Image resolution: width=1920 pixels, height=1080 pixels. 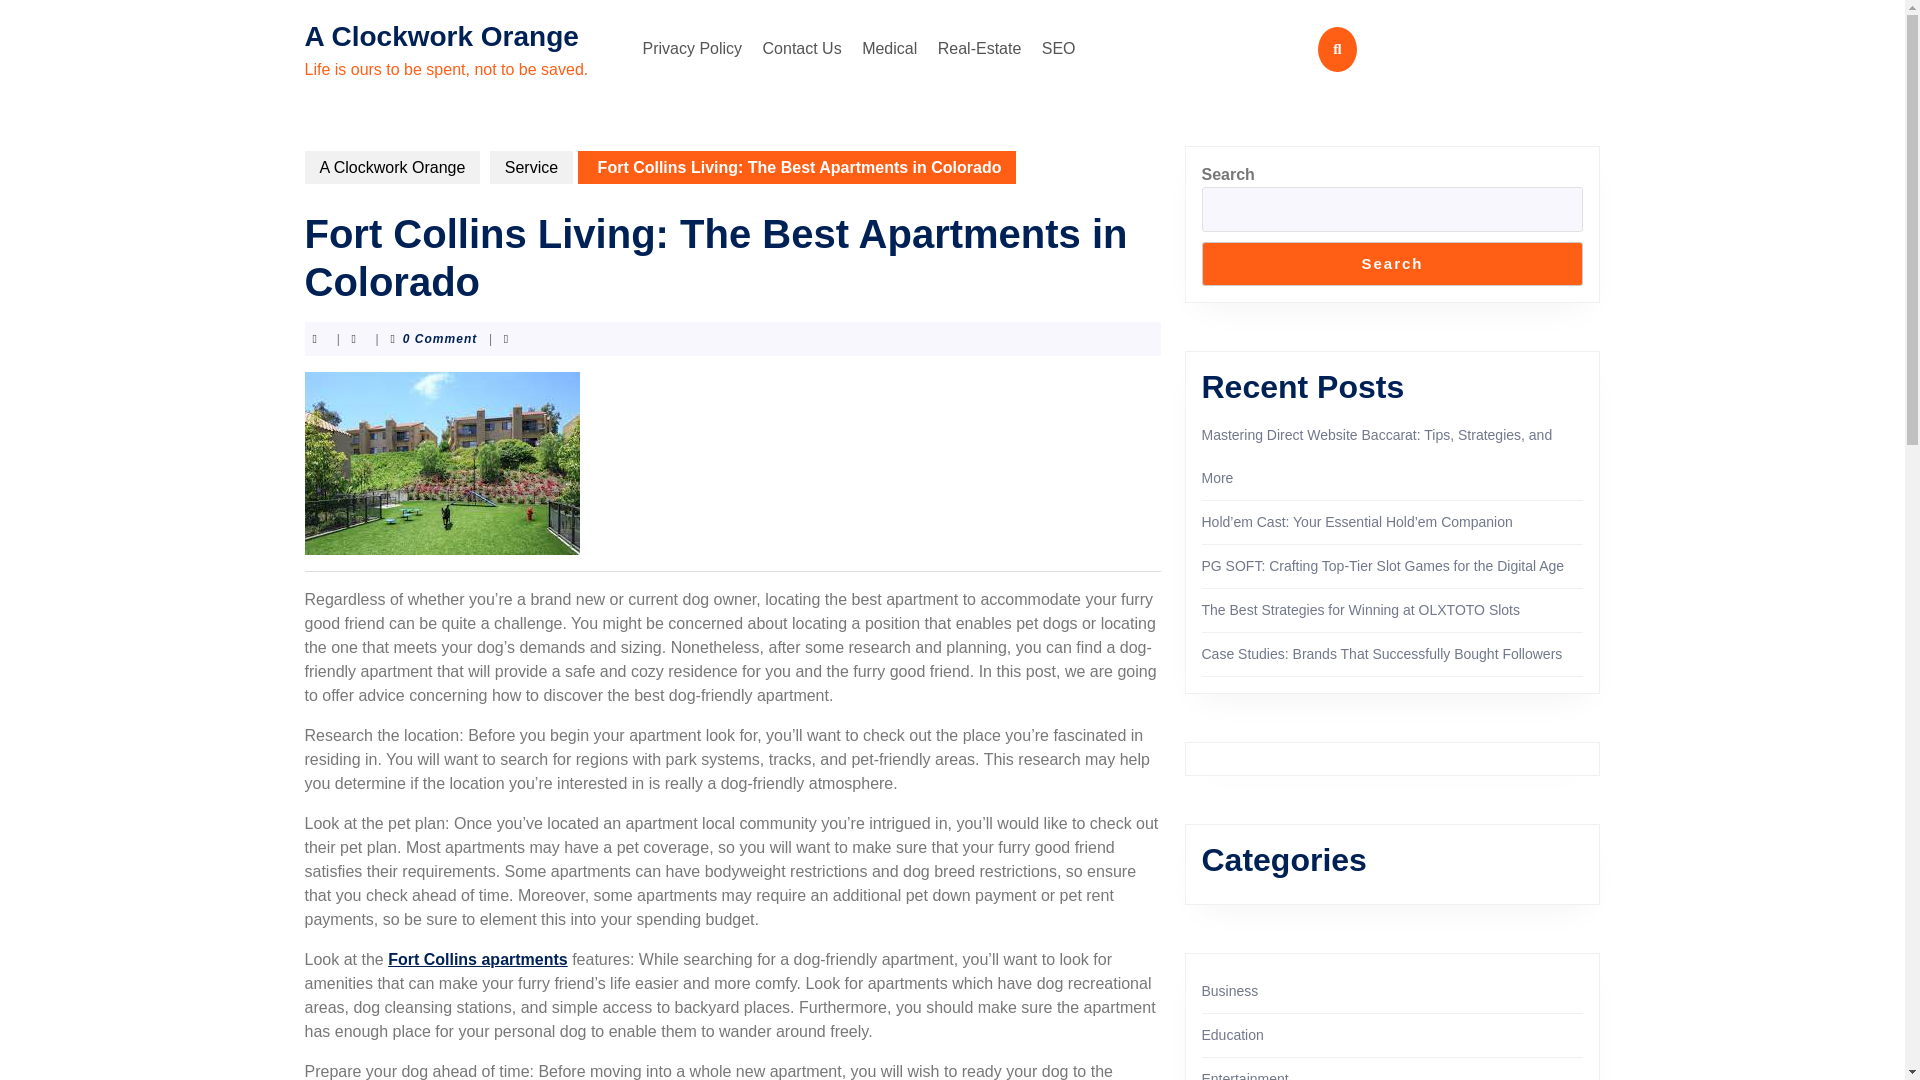 What do you see at coordinates (1360, 609) in the screenshot?
I see `The Best Strategies for Winning at OLXTOTO Slots` at bounding box center [1360, 609].